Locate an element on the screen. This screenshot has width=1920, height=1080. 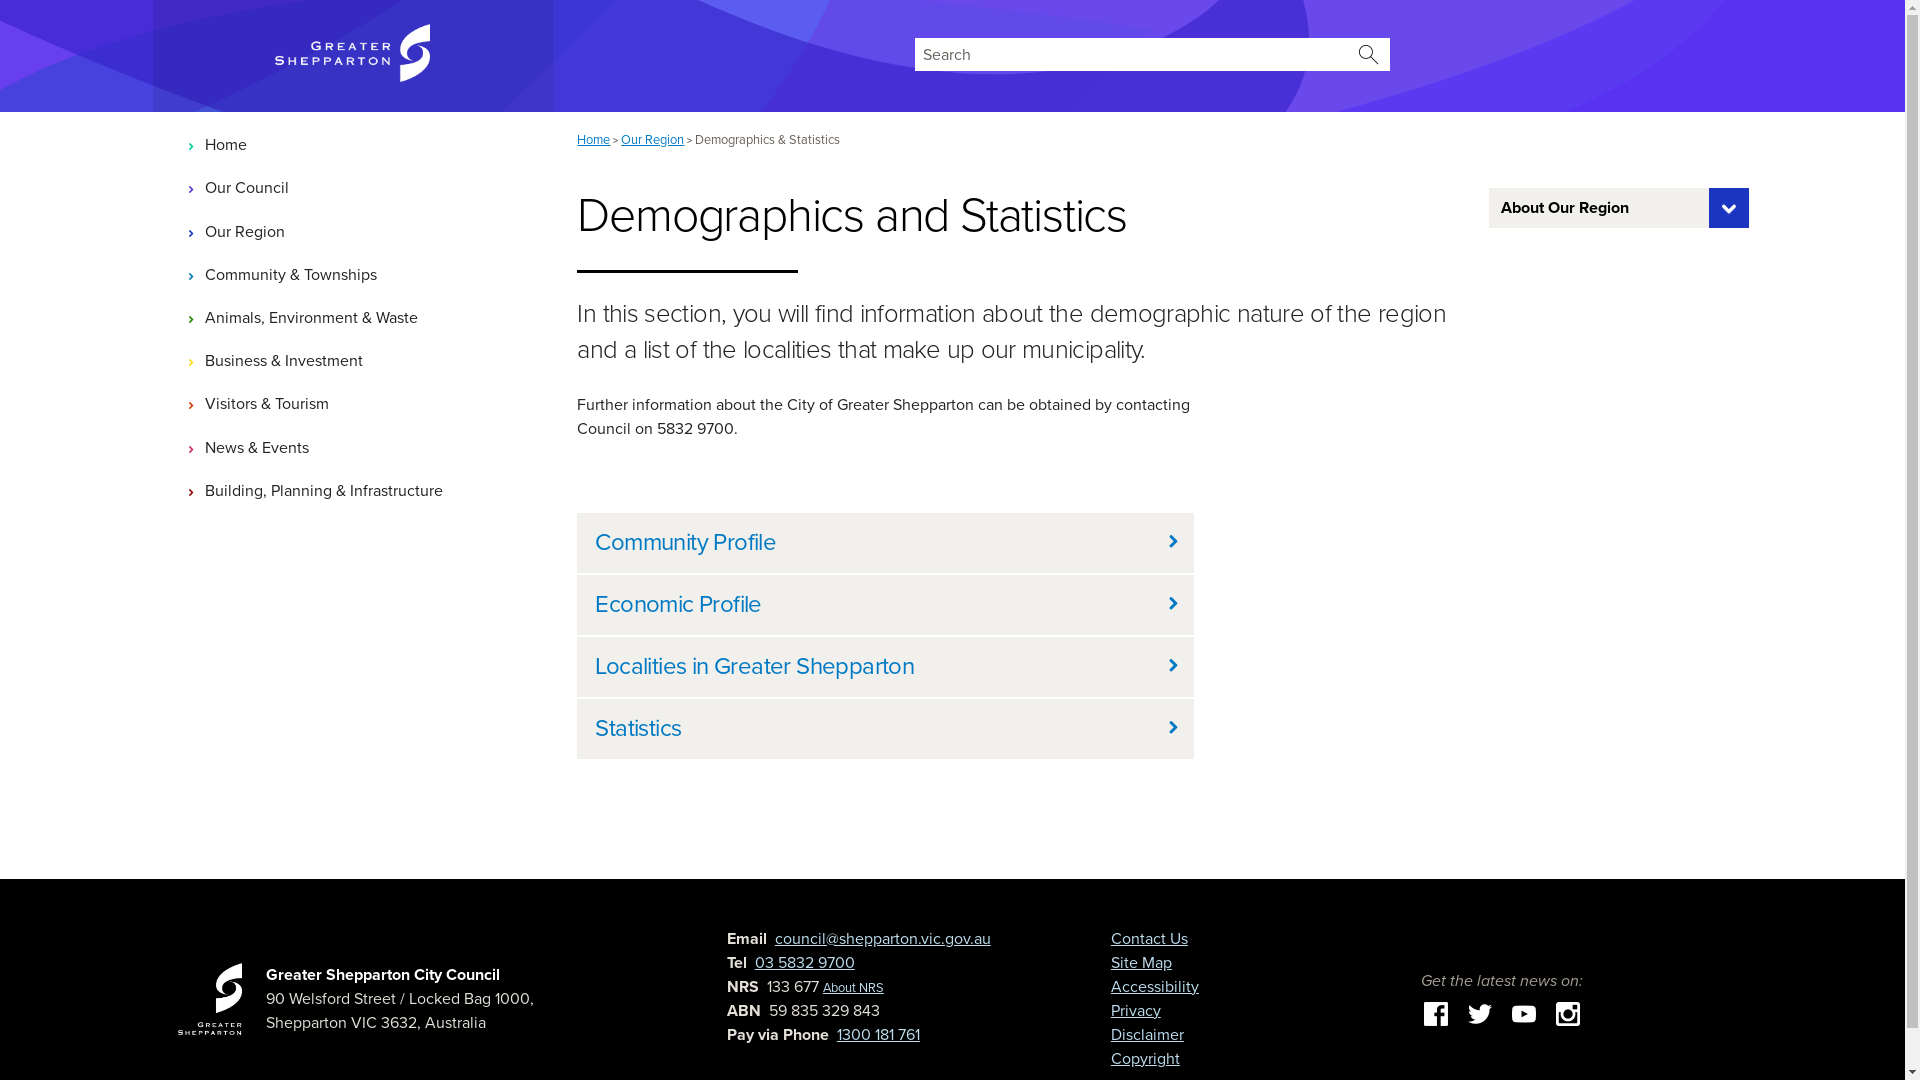
Building, Planning & Infrastructure is located at coordinates (353, 490).